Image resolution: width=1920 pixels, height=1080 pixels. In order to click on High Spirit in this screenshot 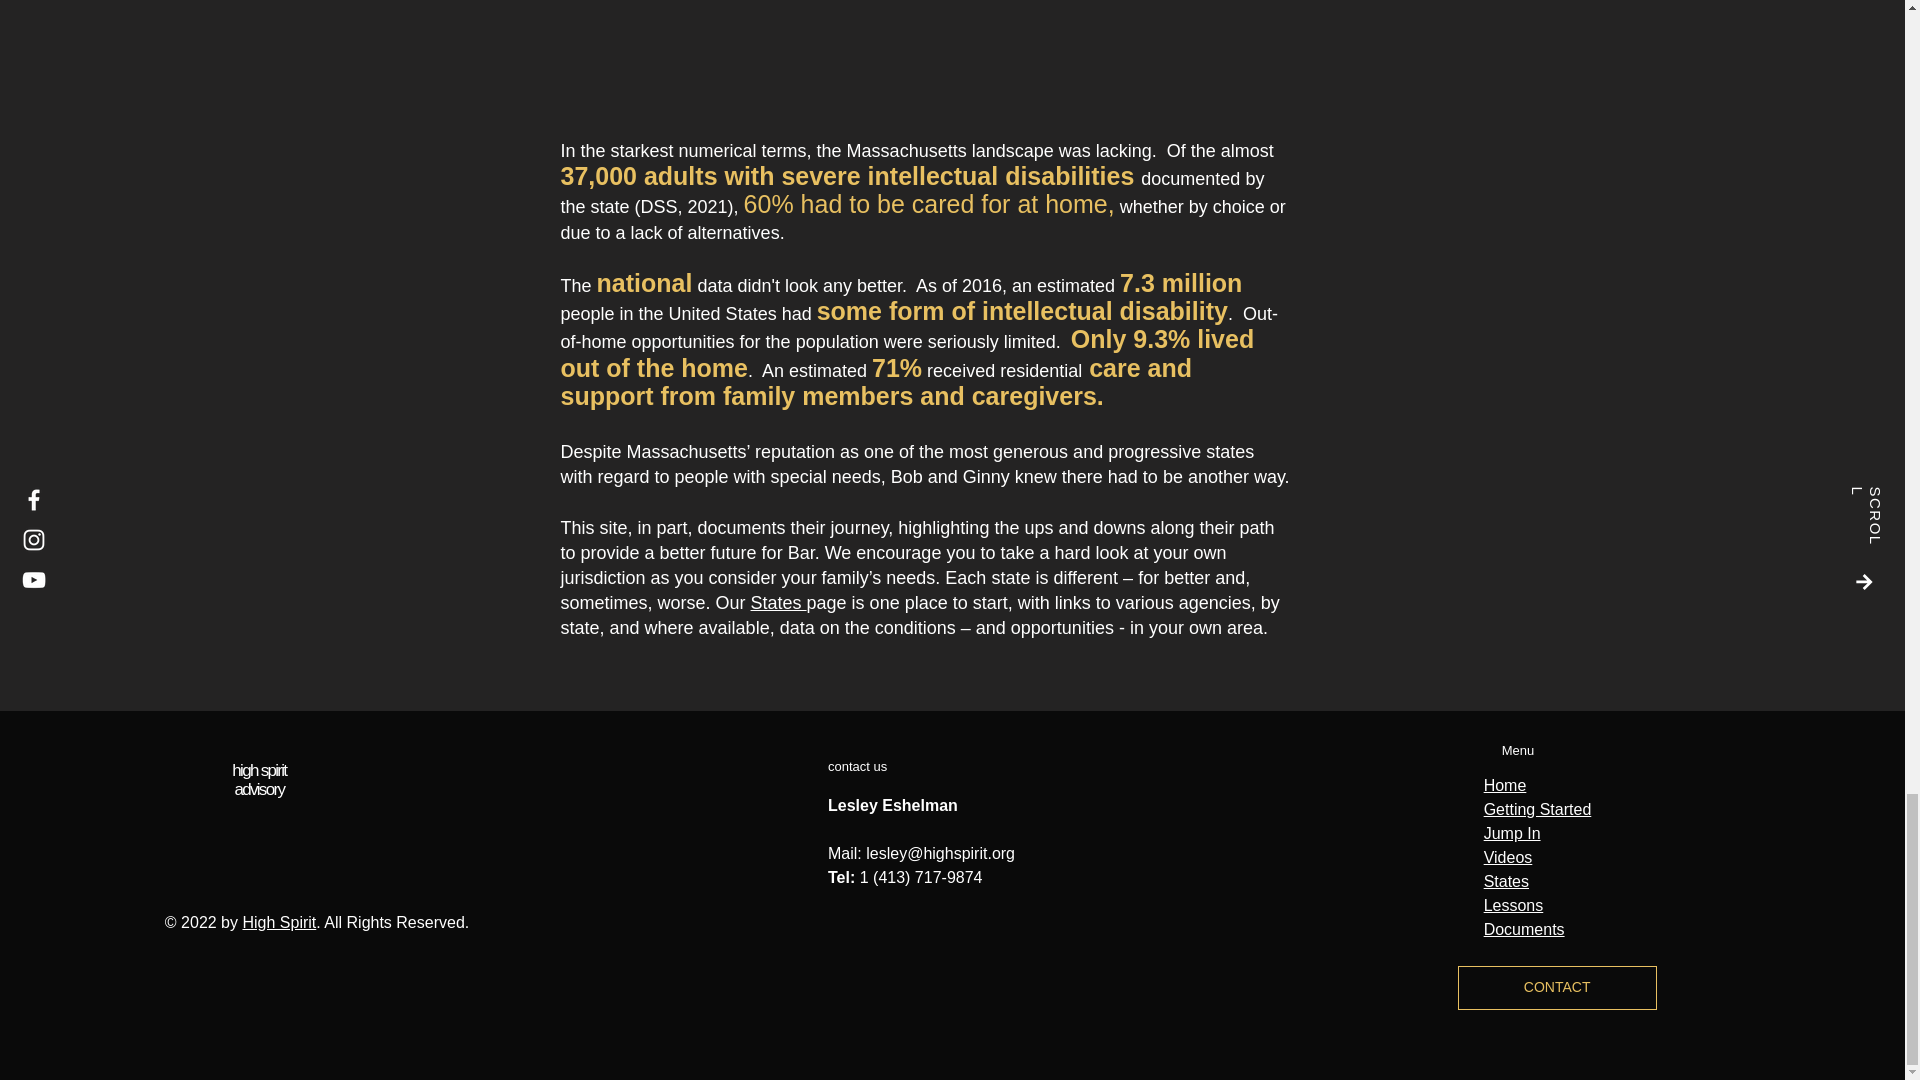, I will do `click(278, 922)`.